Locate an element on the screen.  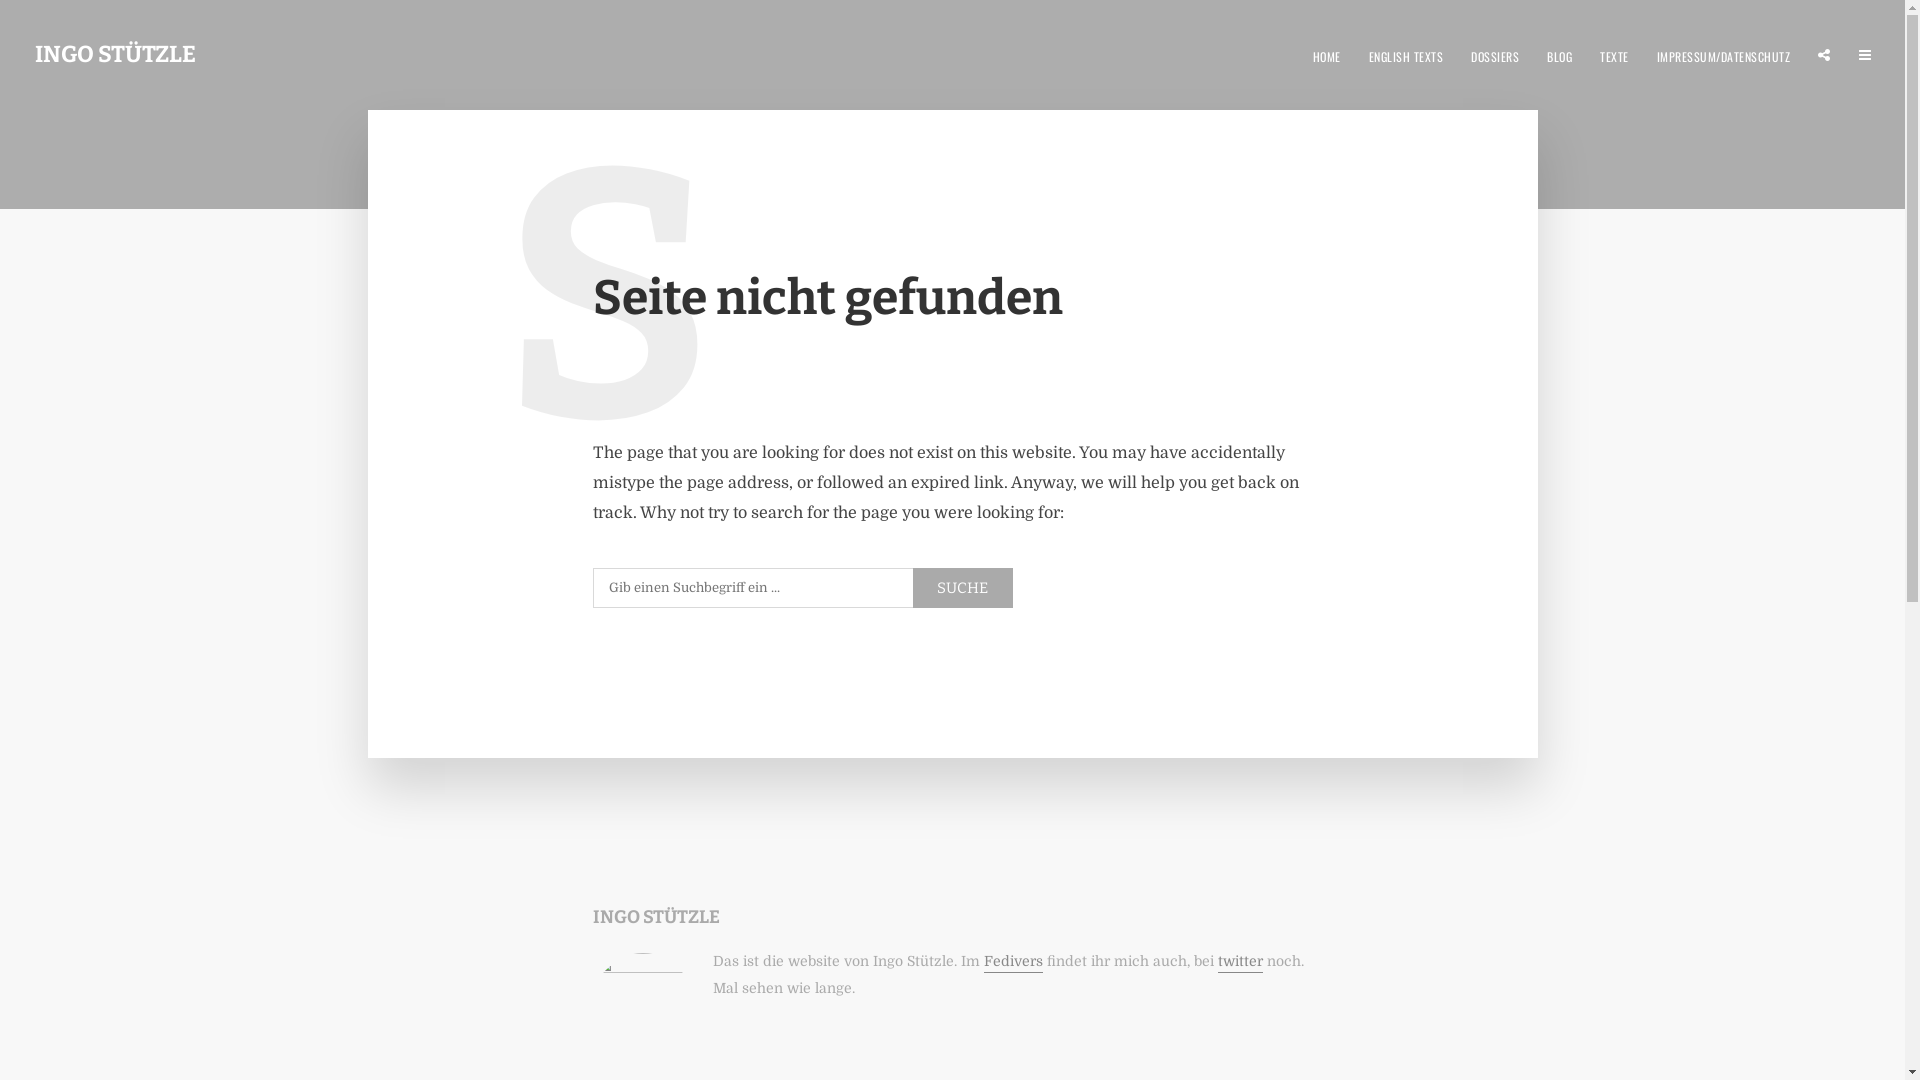
IMPRESSUM/DATENSCHUTZ is located at coordinates (1723, 54).